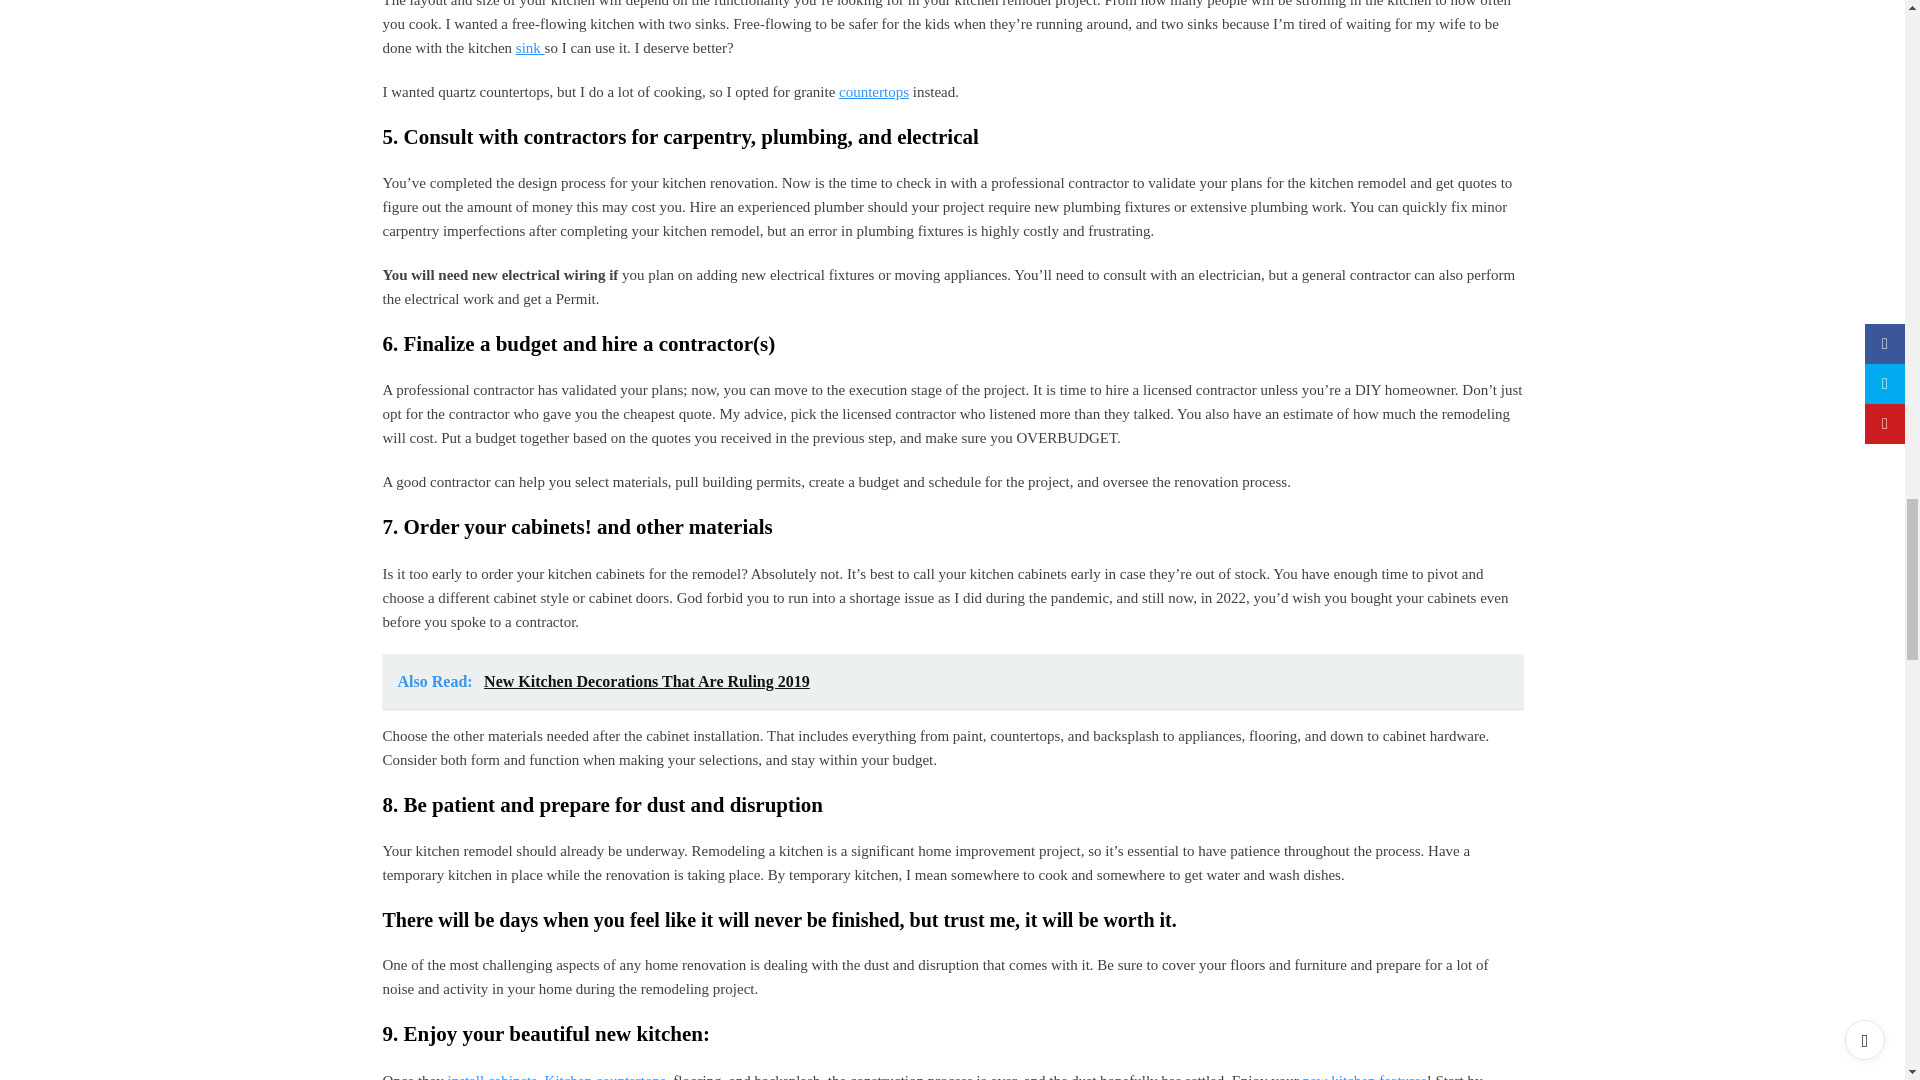 The width and height of the screenshot is (1920, 1080). Describe the element at coordinates (874, 92) in the screenshot. I see `countertops` at that location.